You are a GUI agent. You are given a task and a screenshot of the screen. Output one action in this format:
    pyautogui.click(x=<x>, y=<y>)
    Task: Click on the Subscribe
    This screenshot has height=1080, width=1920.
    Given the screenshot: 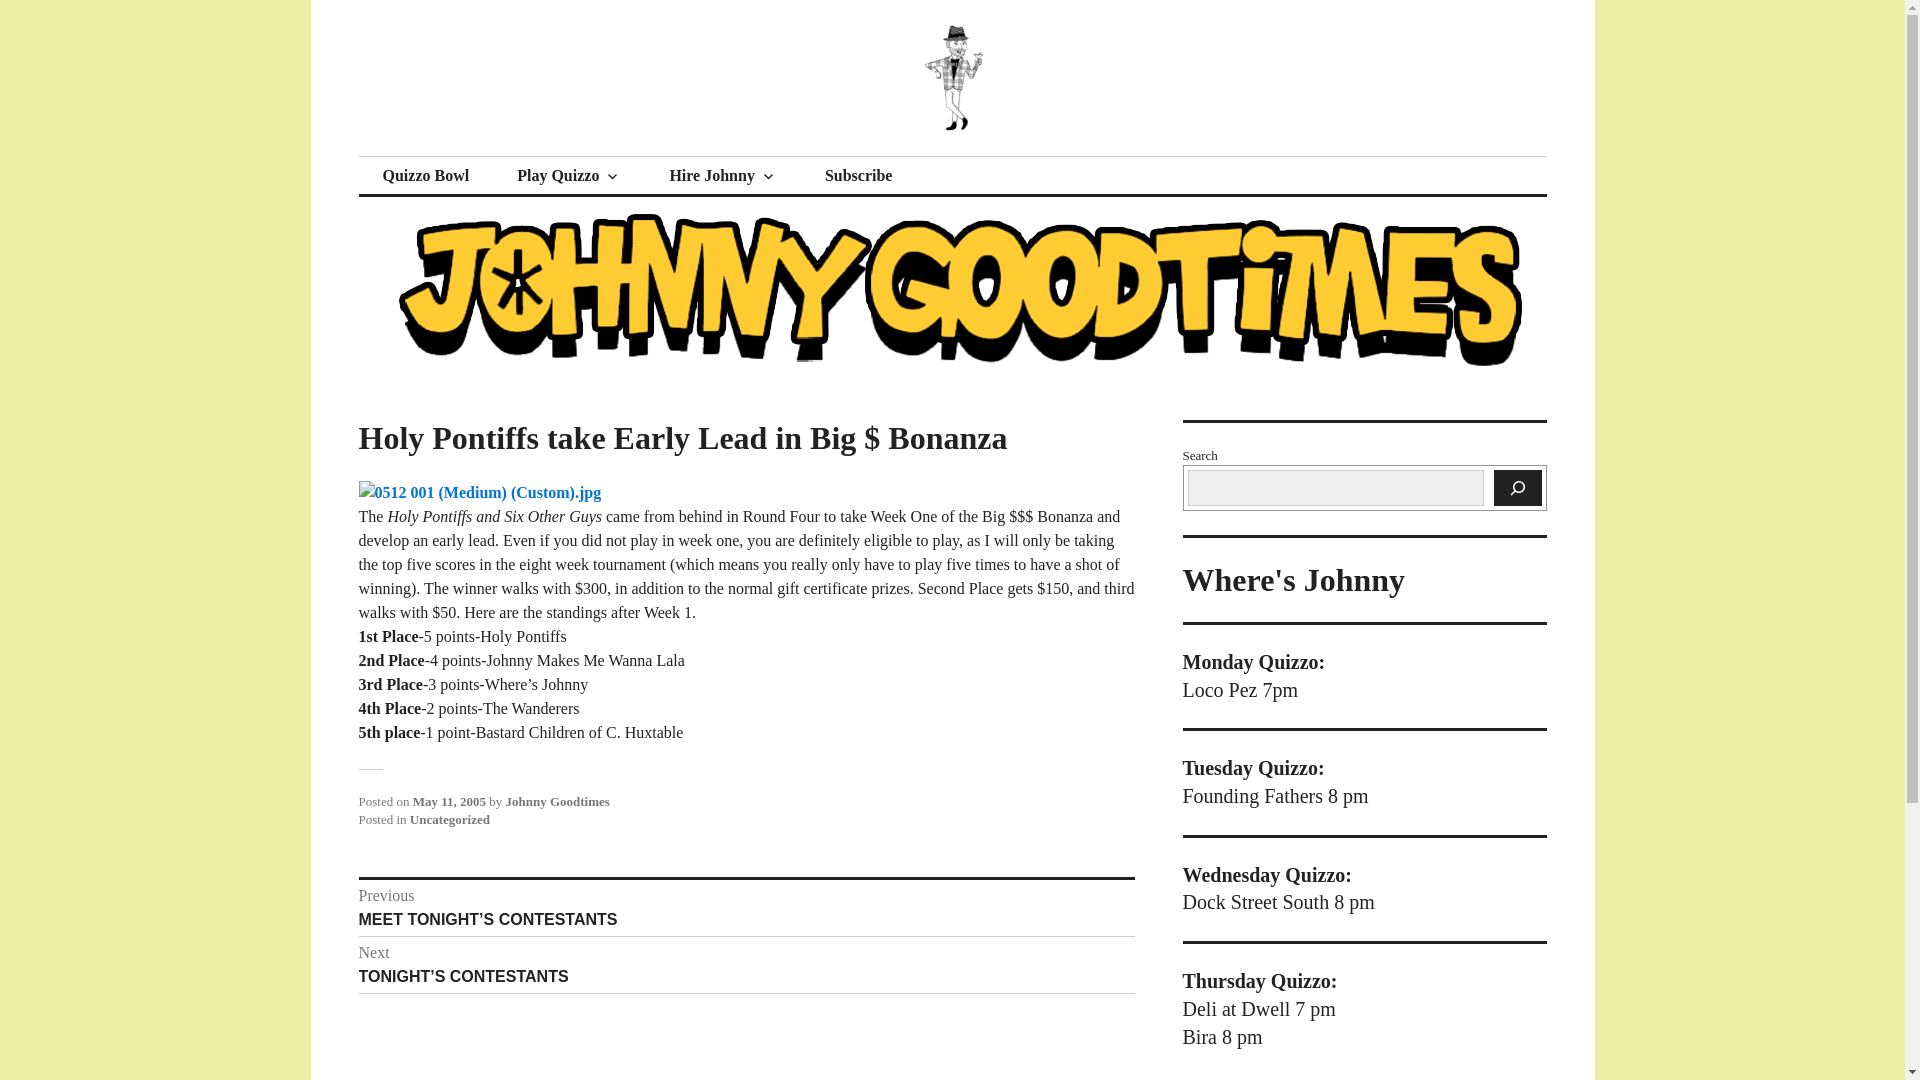 What is the action you would take?
    pyautogui.click(x=858, y=176)
    